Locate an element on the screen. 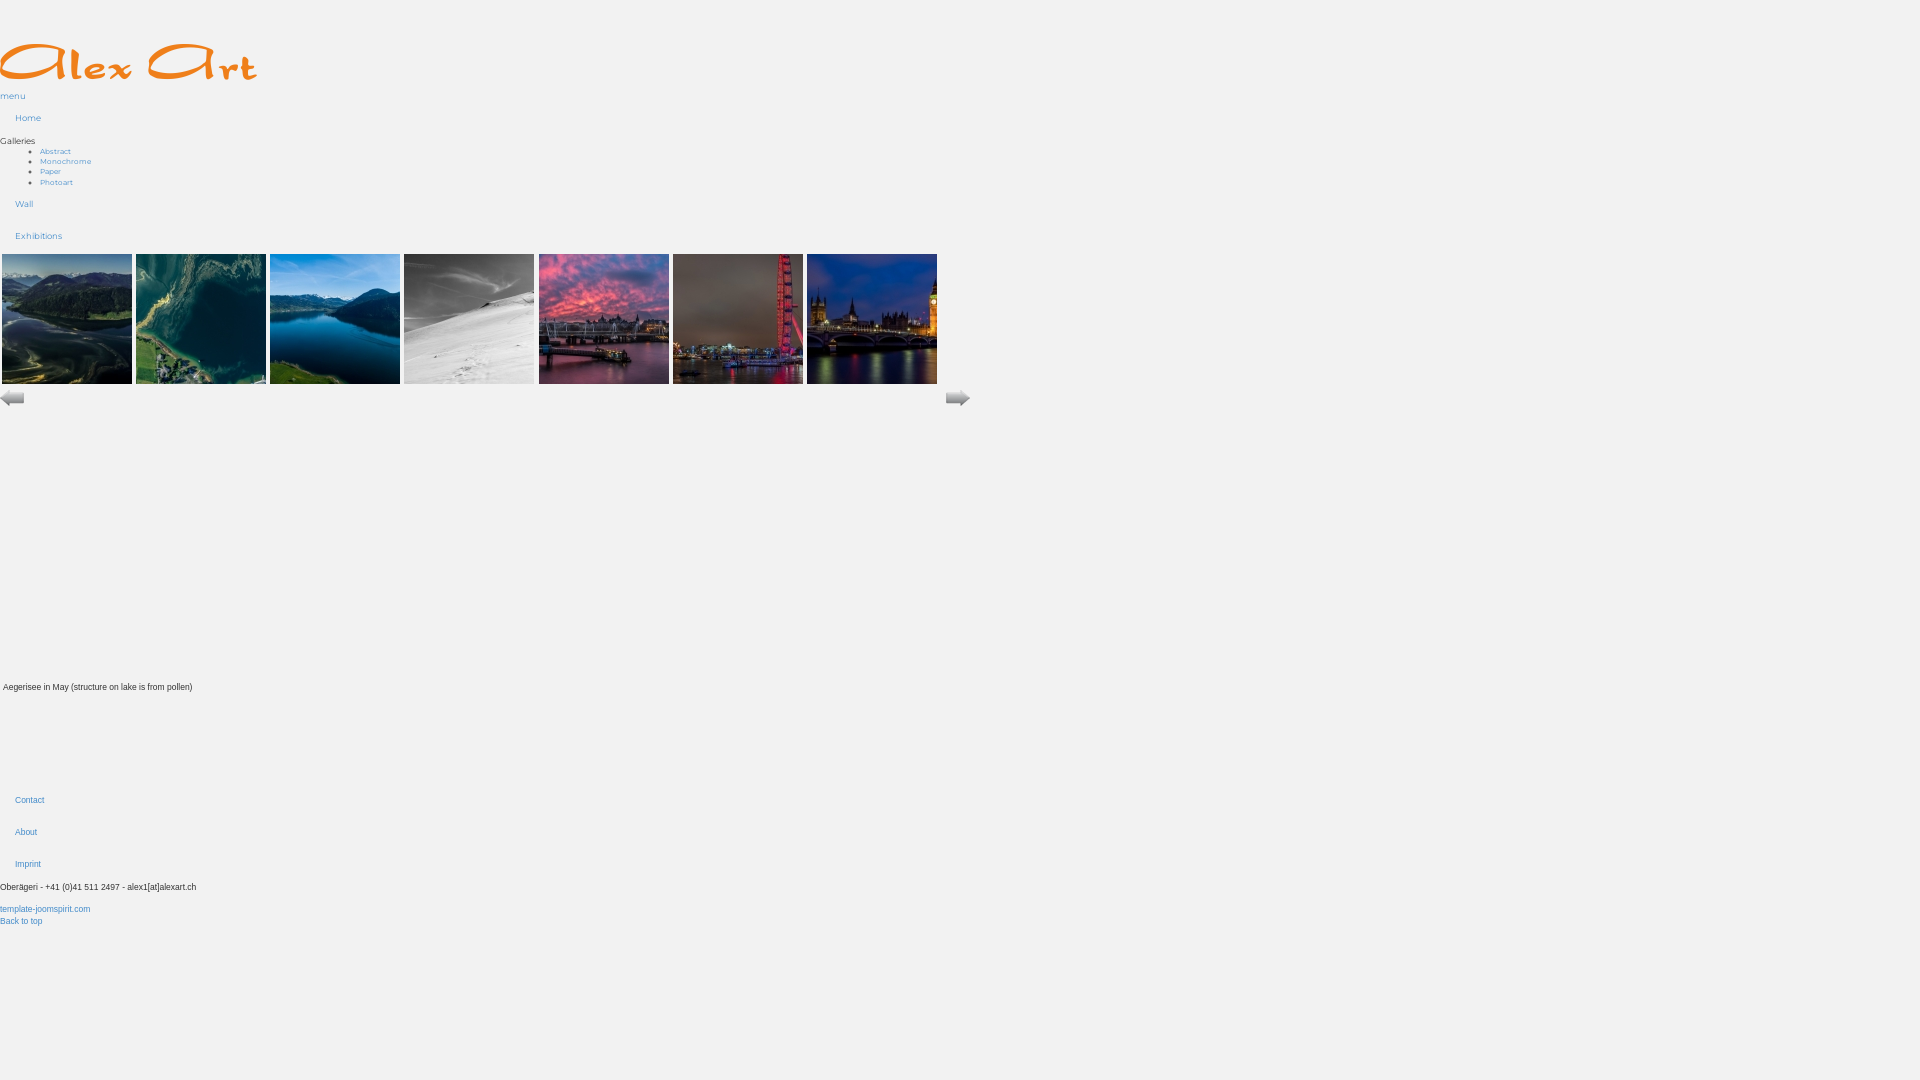 Image resolution: width=1920 pixels, height=1080 pixels. About is located at coordinates (490, 832).